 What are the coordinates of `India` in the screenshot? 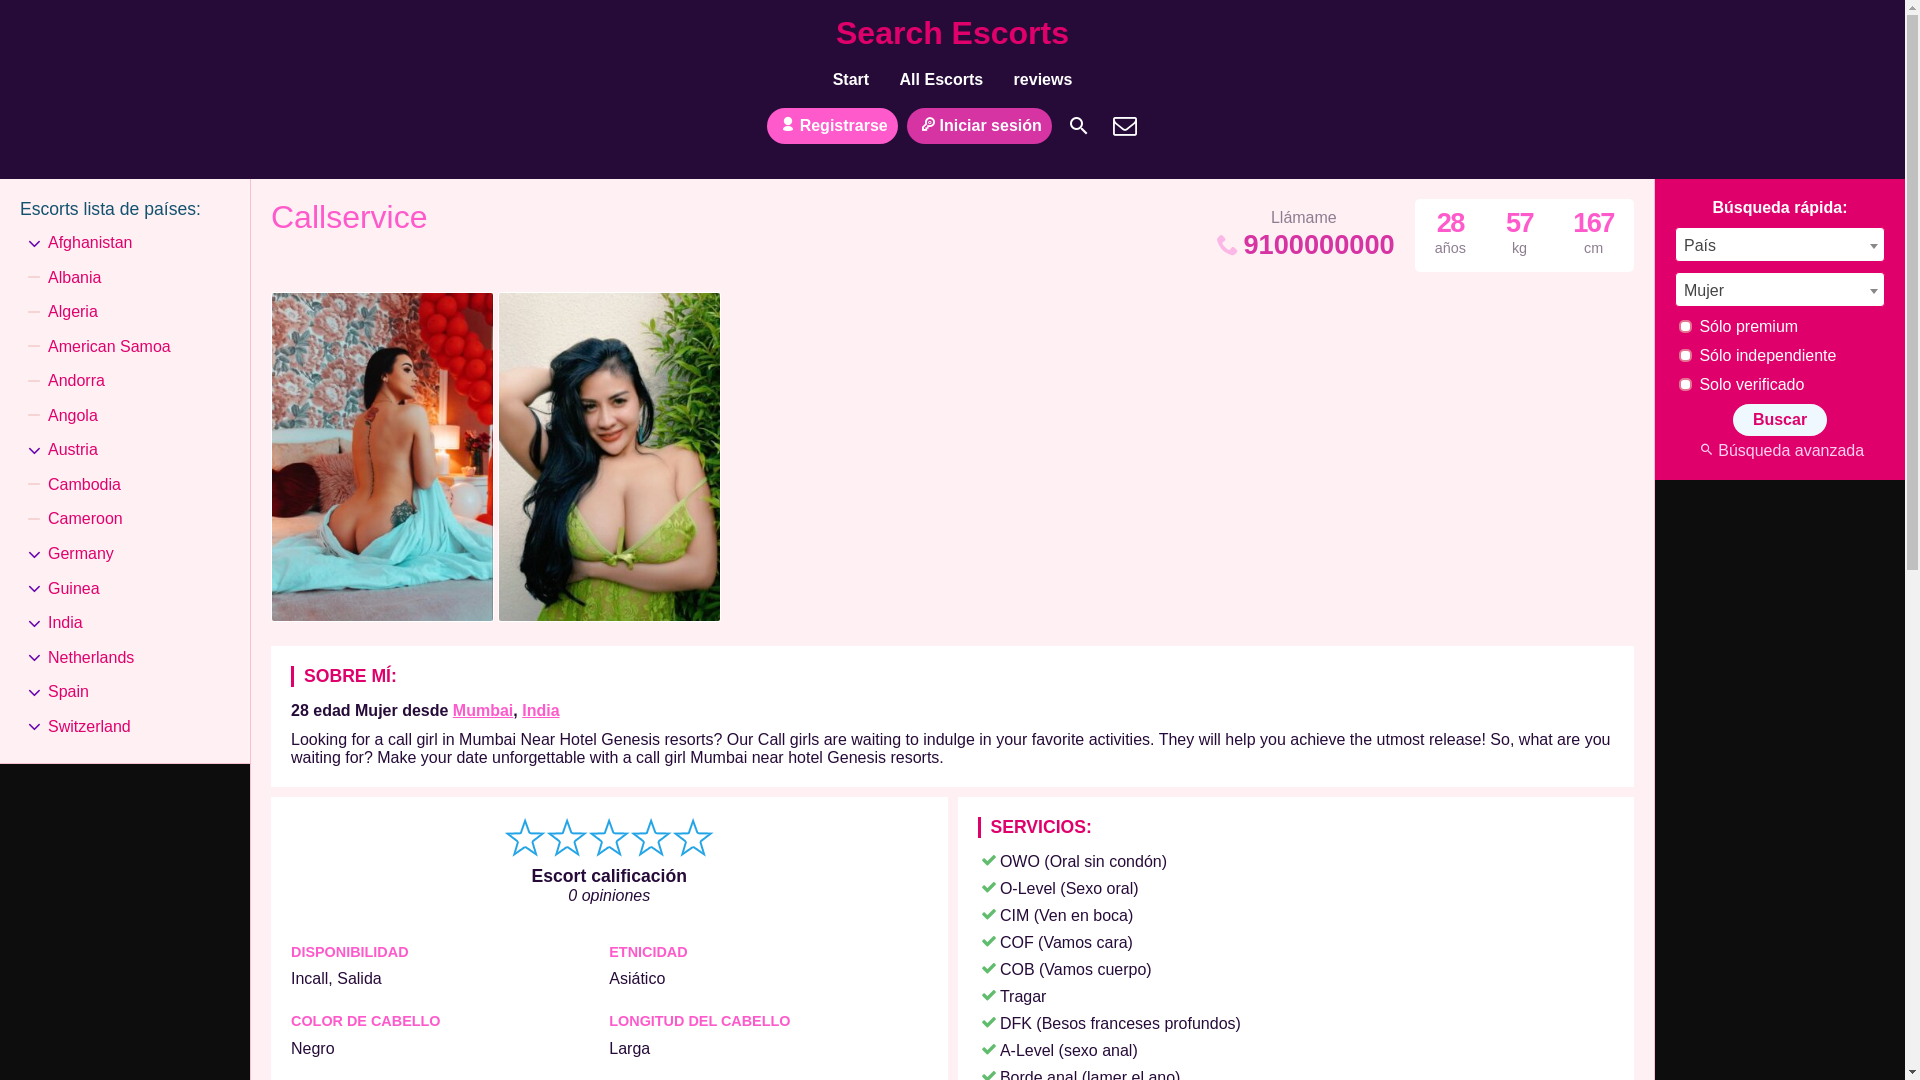 It's located at (540, 710).